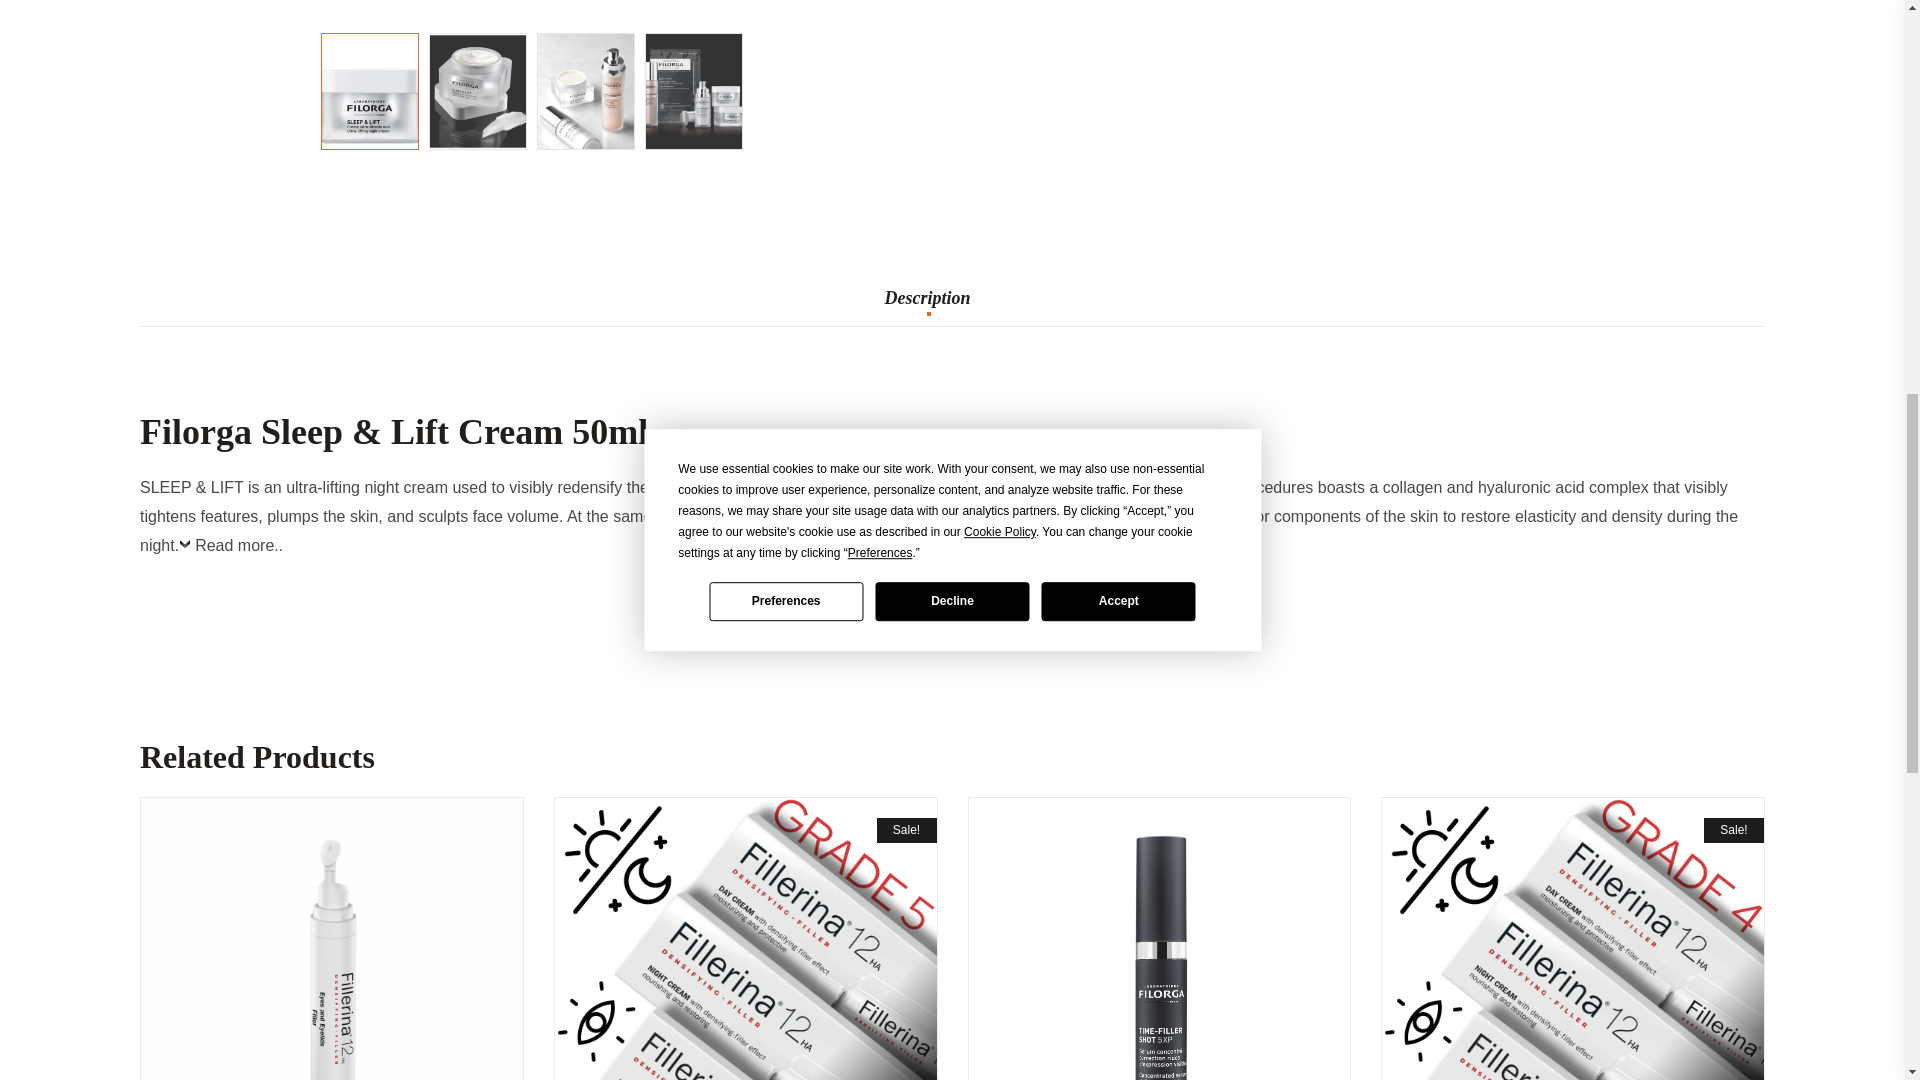 The height and width of the screenshot is (1080, 1920). Describe the element at coordinates (230, 550) in the screenshot. I see `Read more..` at that location.